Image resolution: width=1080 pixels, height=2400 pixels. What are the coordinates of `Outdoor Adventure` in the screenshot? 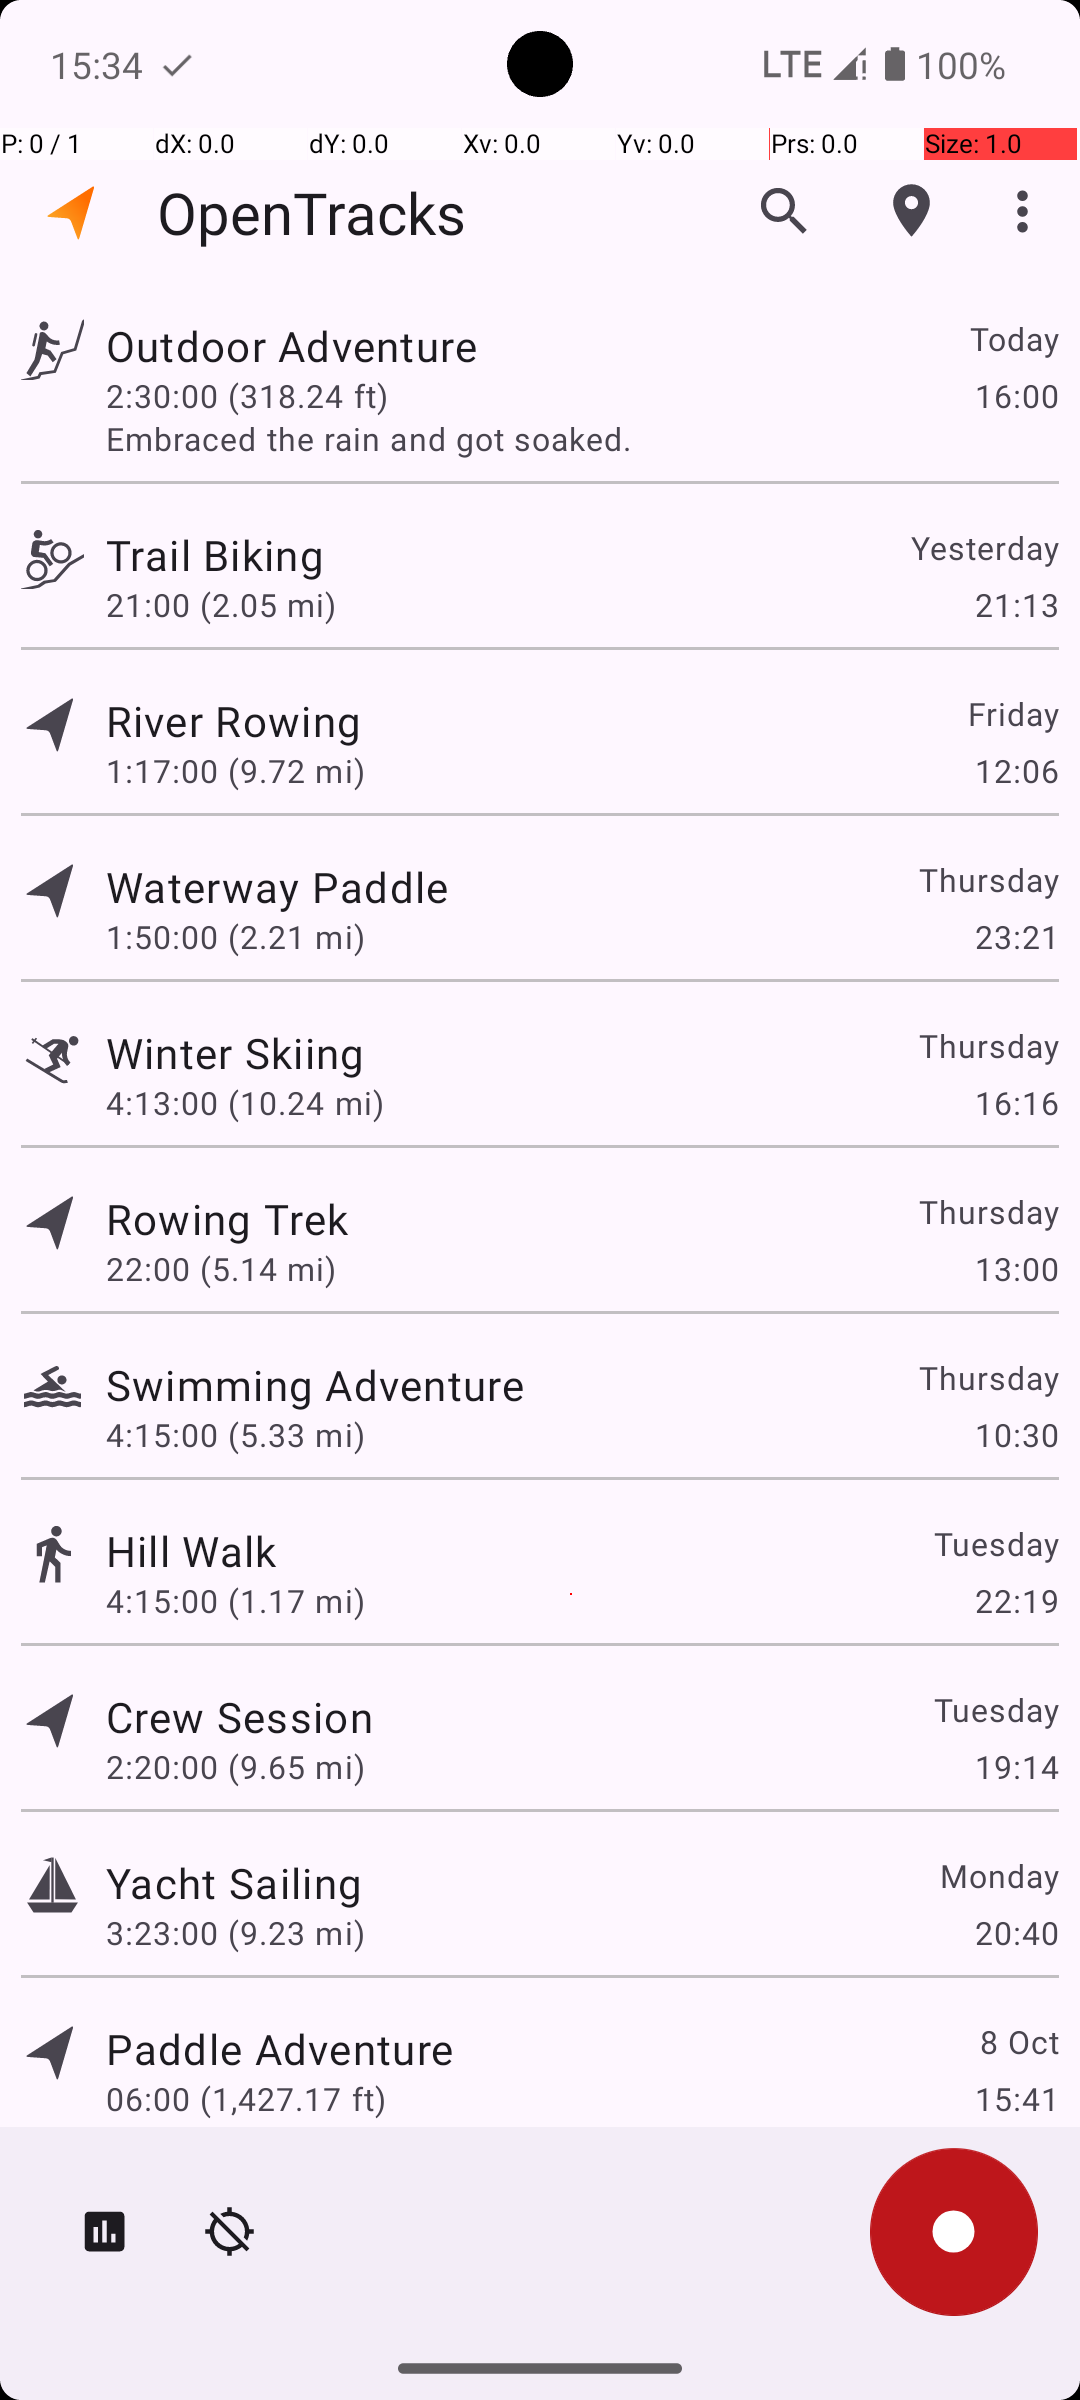 It's located at (292, 346).